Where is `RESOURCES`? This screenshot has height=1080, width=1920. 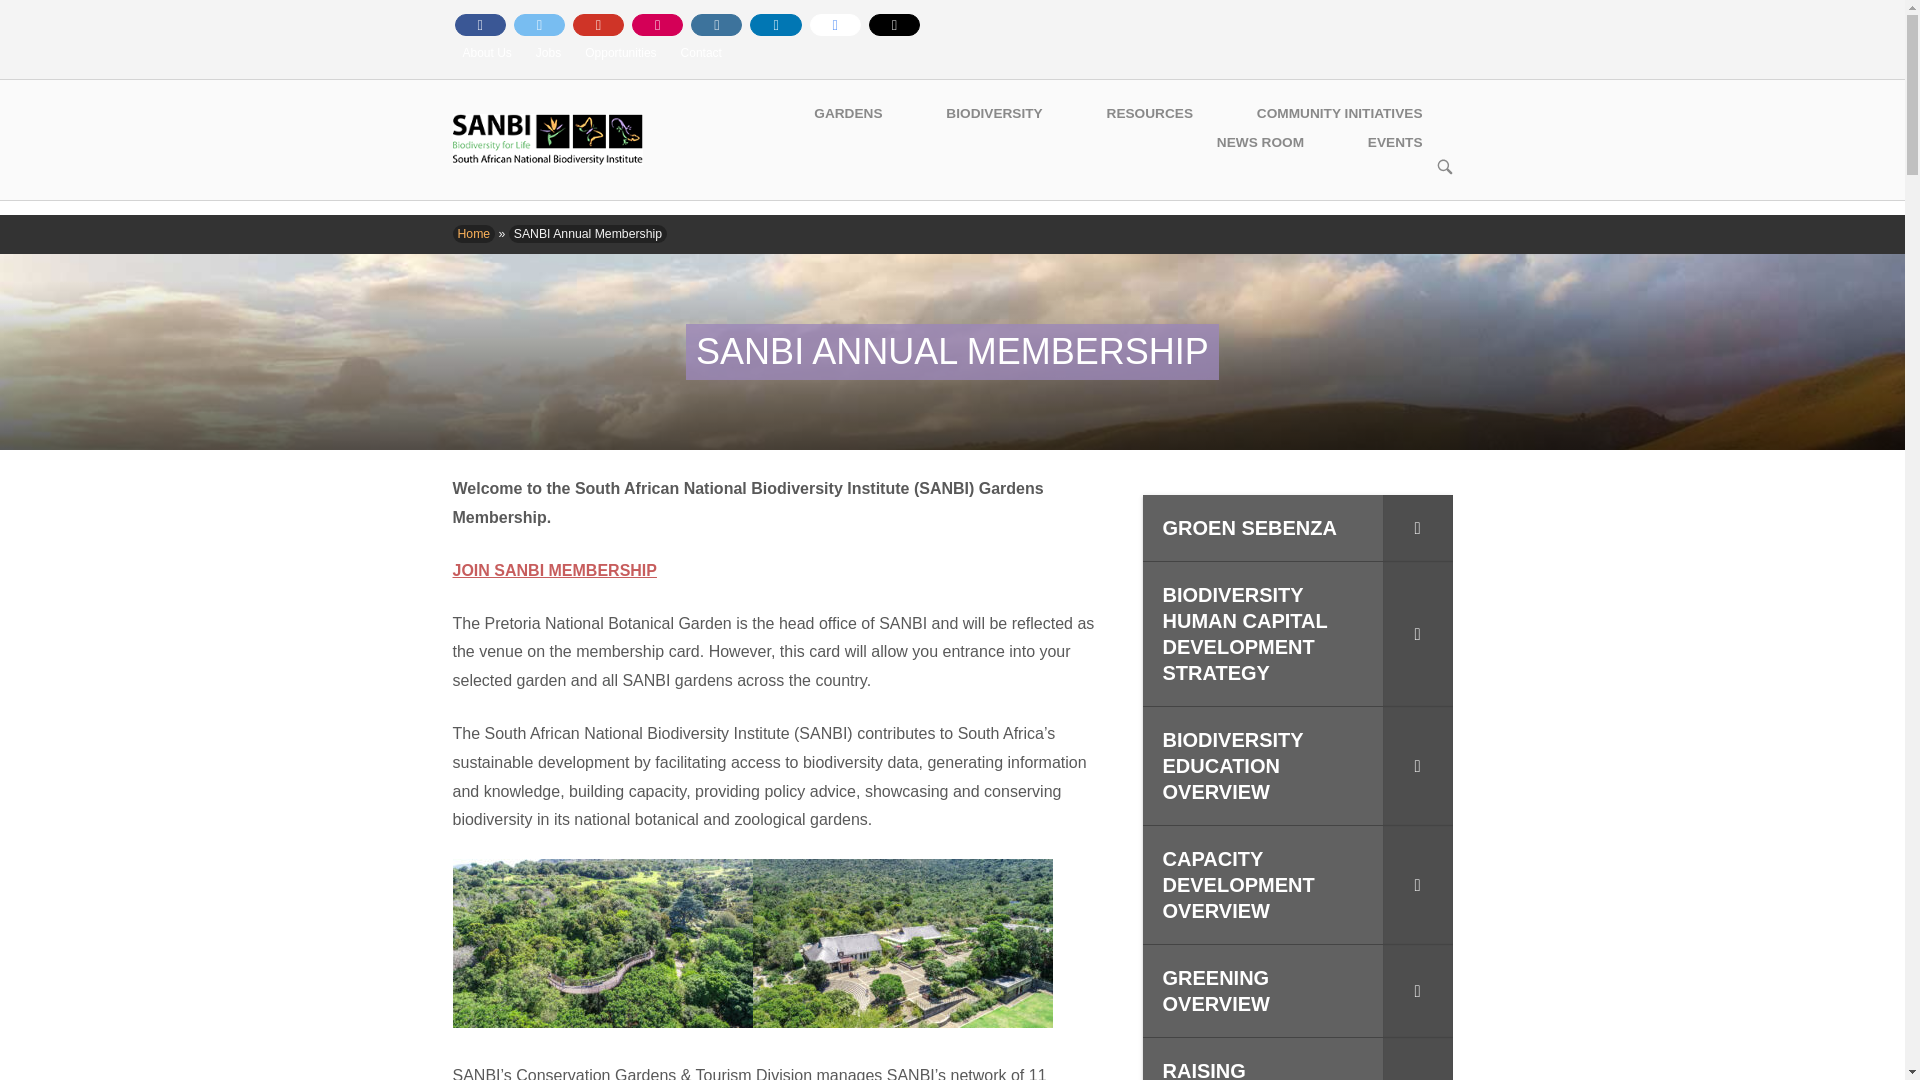
RESOURCES is located at coordinates (1150, 114).